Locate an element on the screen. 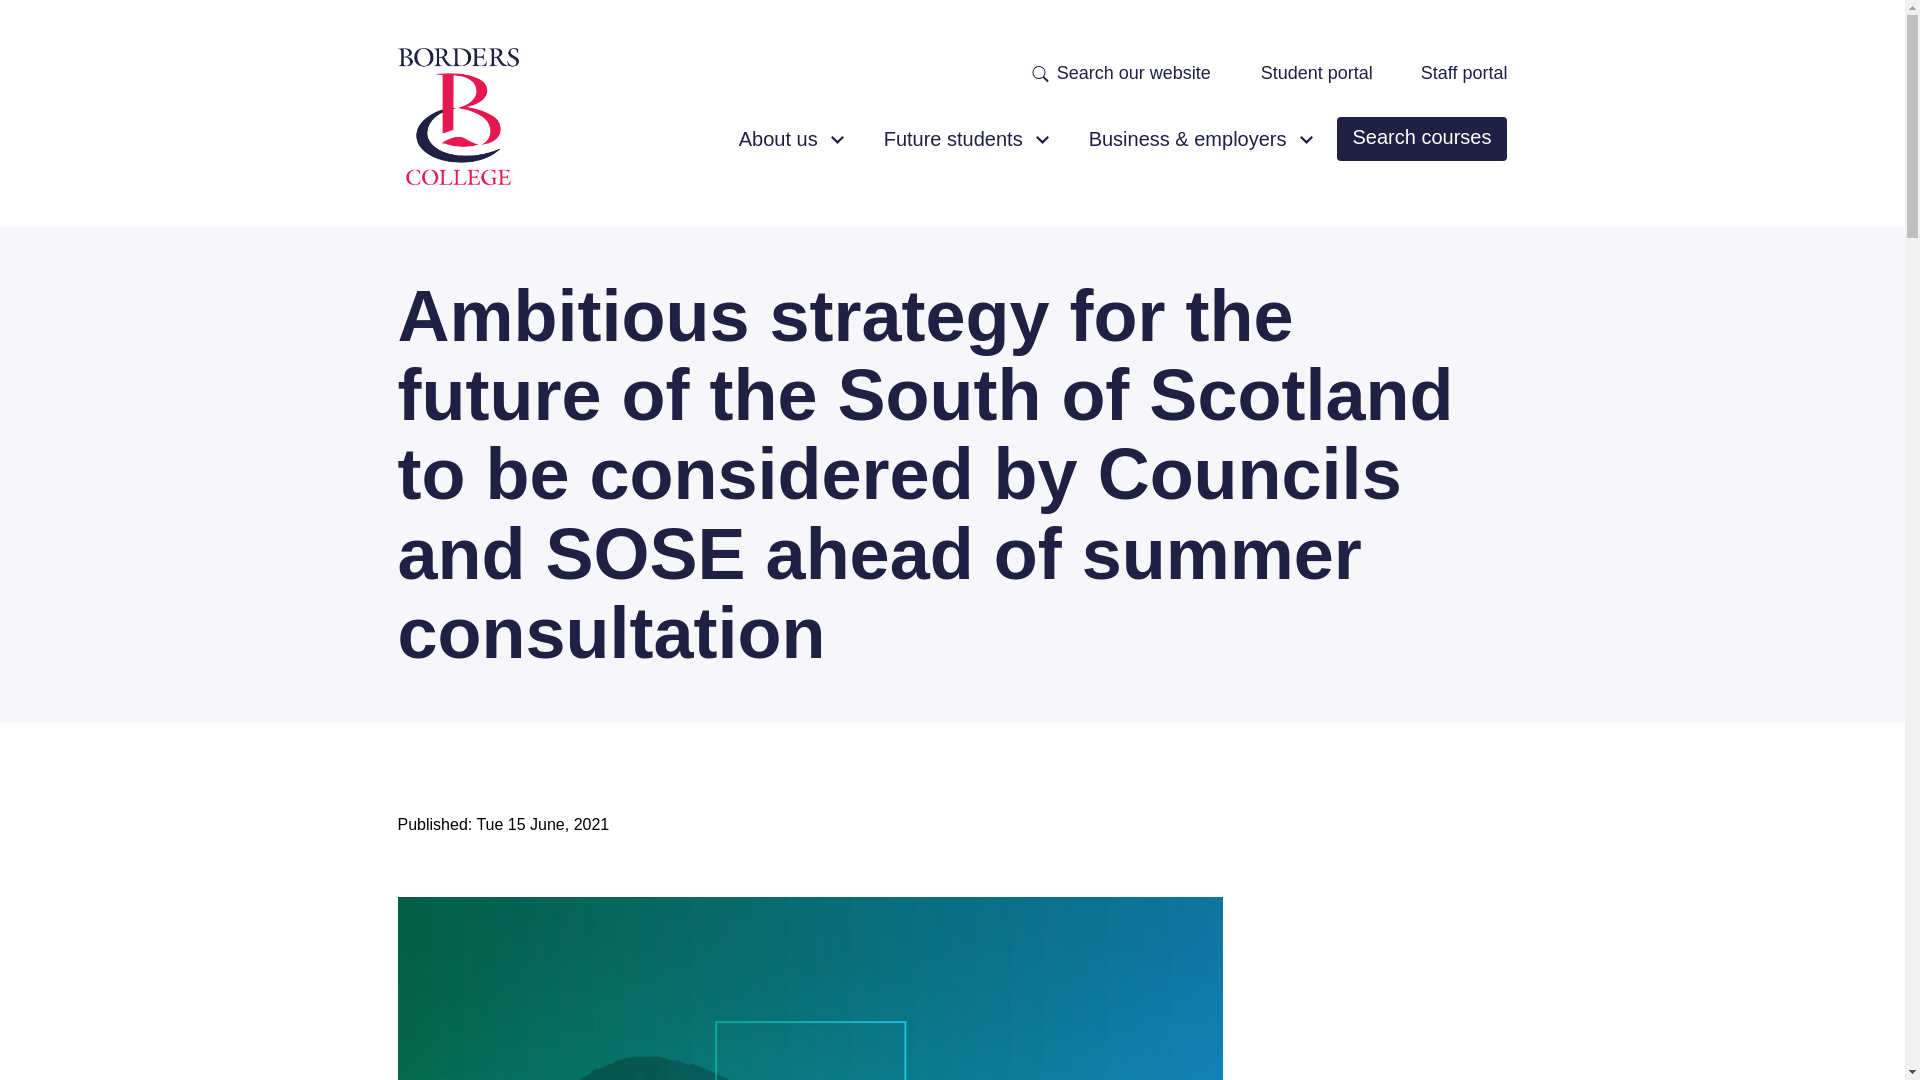 Image resolution: width=1920 pixels, height=1080 pixels. Search courses is located at coordinates (1422, 138).